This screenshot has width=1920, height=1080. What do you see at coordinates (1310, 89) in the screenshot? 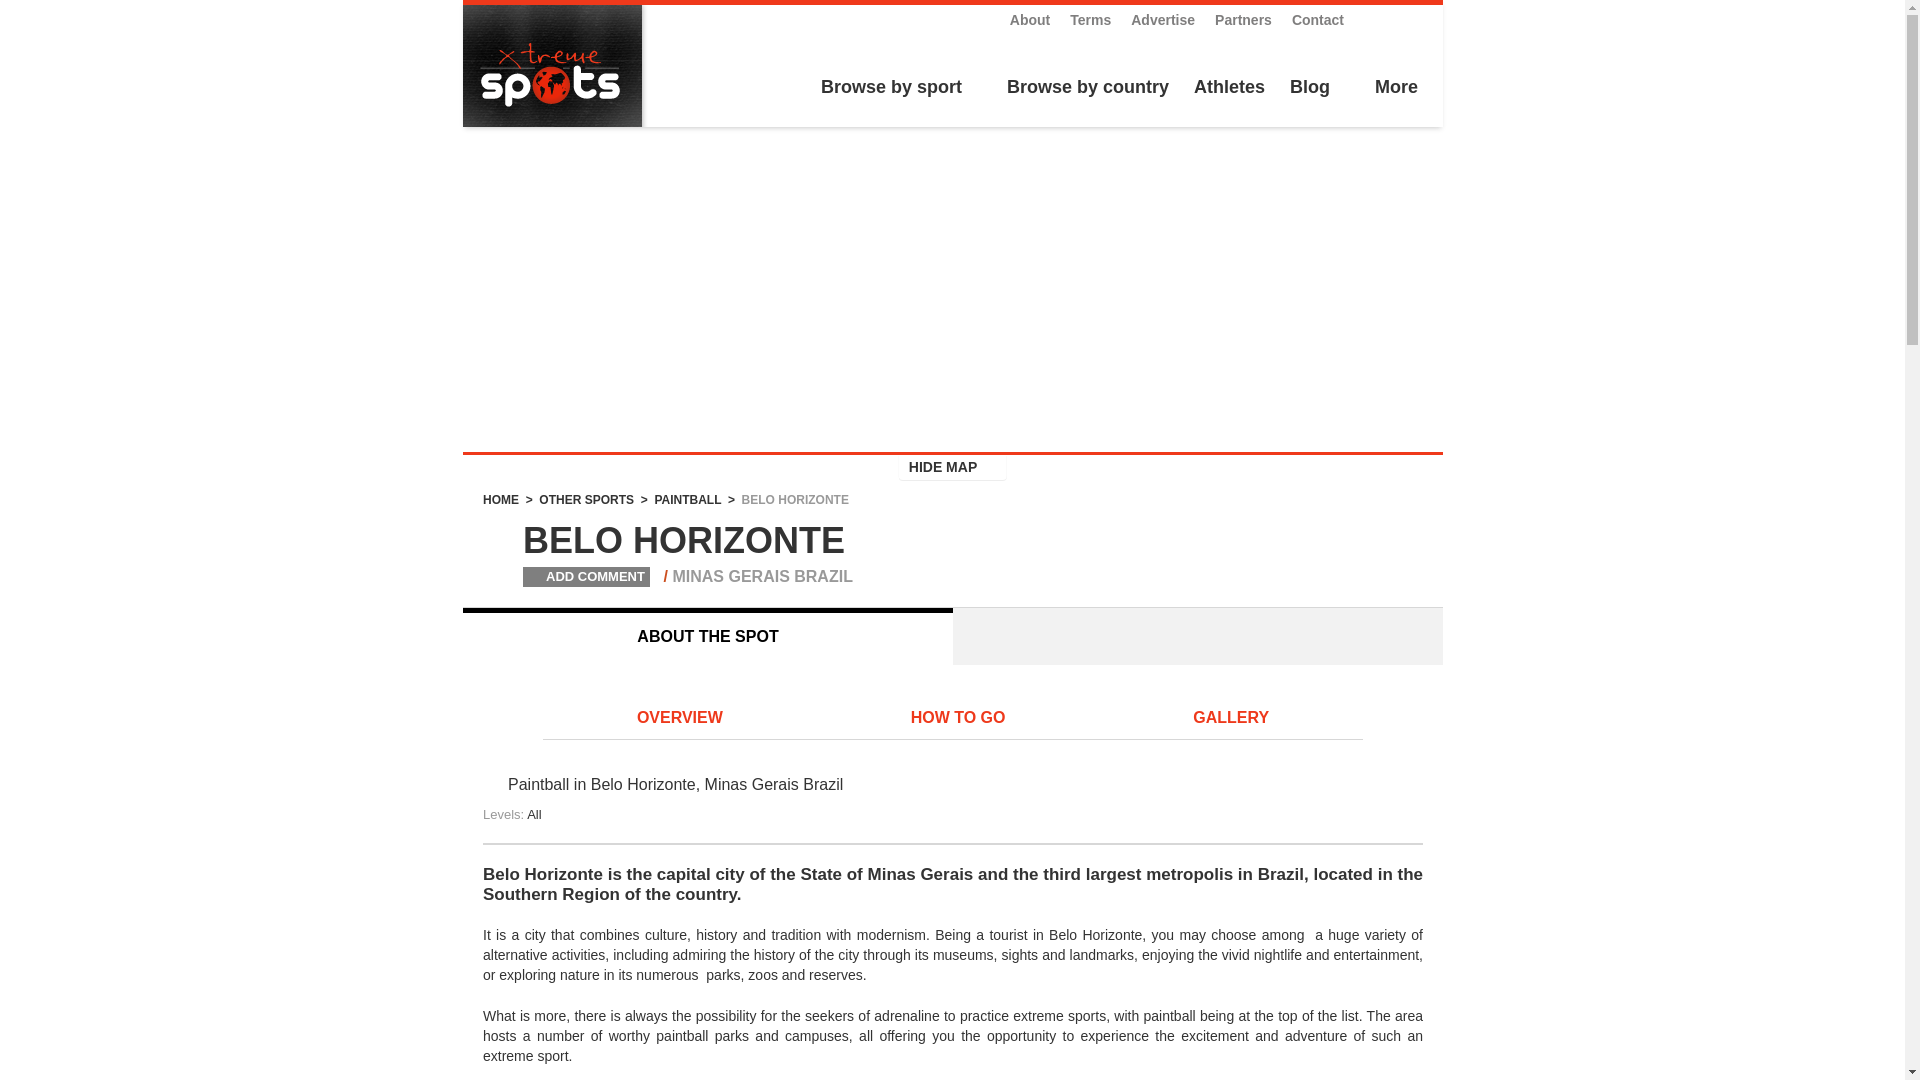
I see `Blog` at bounding box center [1310, 89].